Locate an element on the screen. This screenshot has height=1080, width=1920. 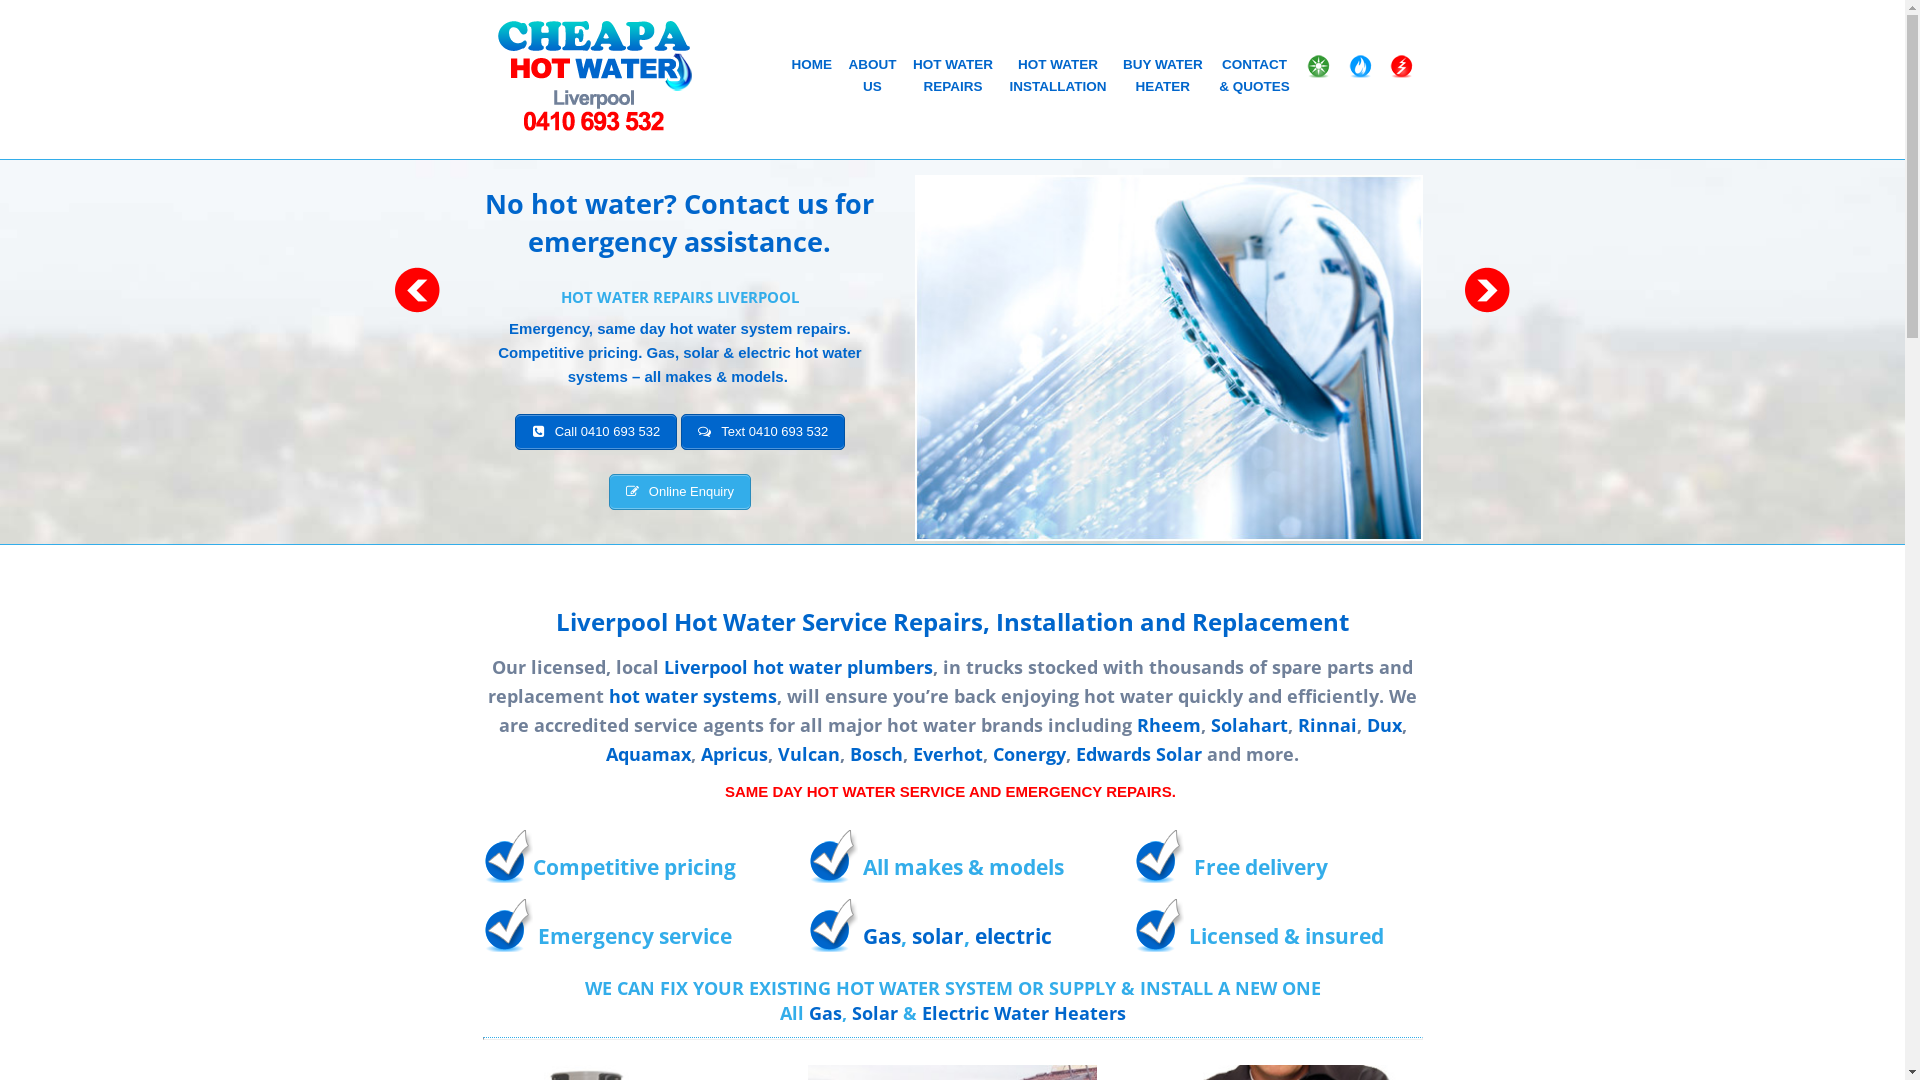
Online Enquiry is located at coordinates (680, 492).